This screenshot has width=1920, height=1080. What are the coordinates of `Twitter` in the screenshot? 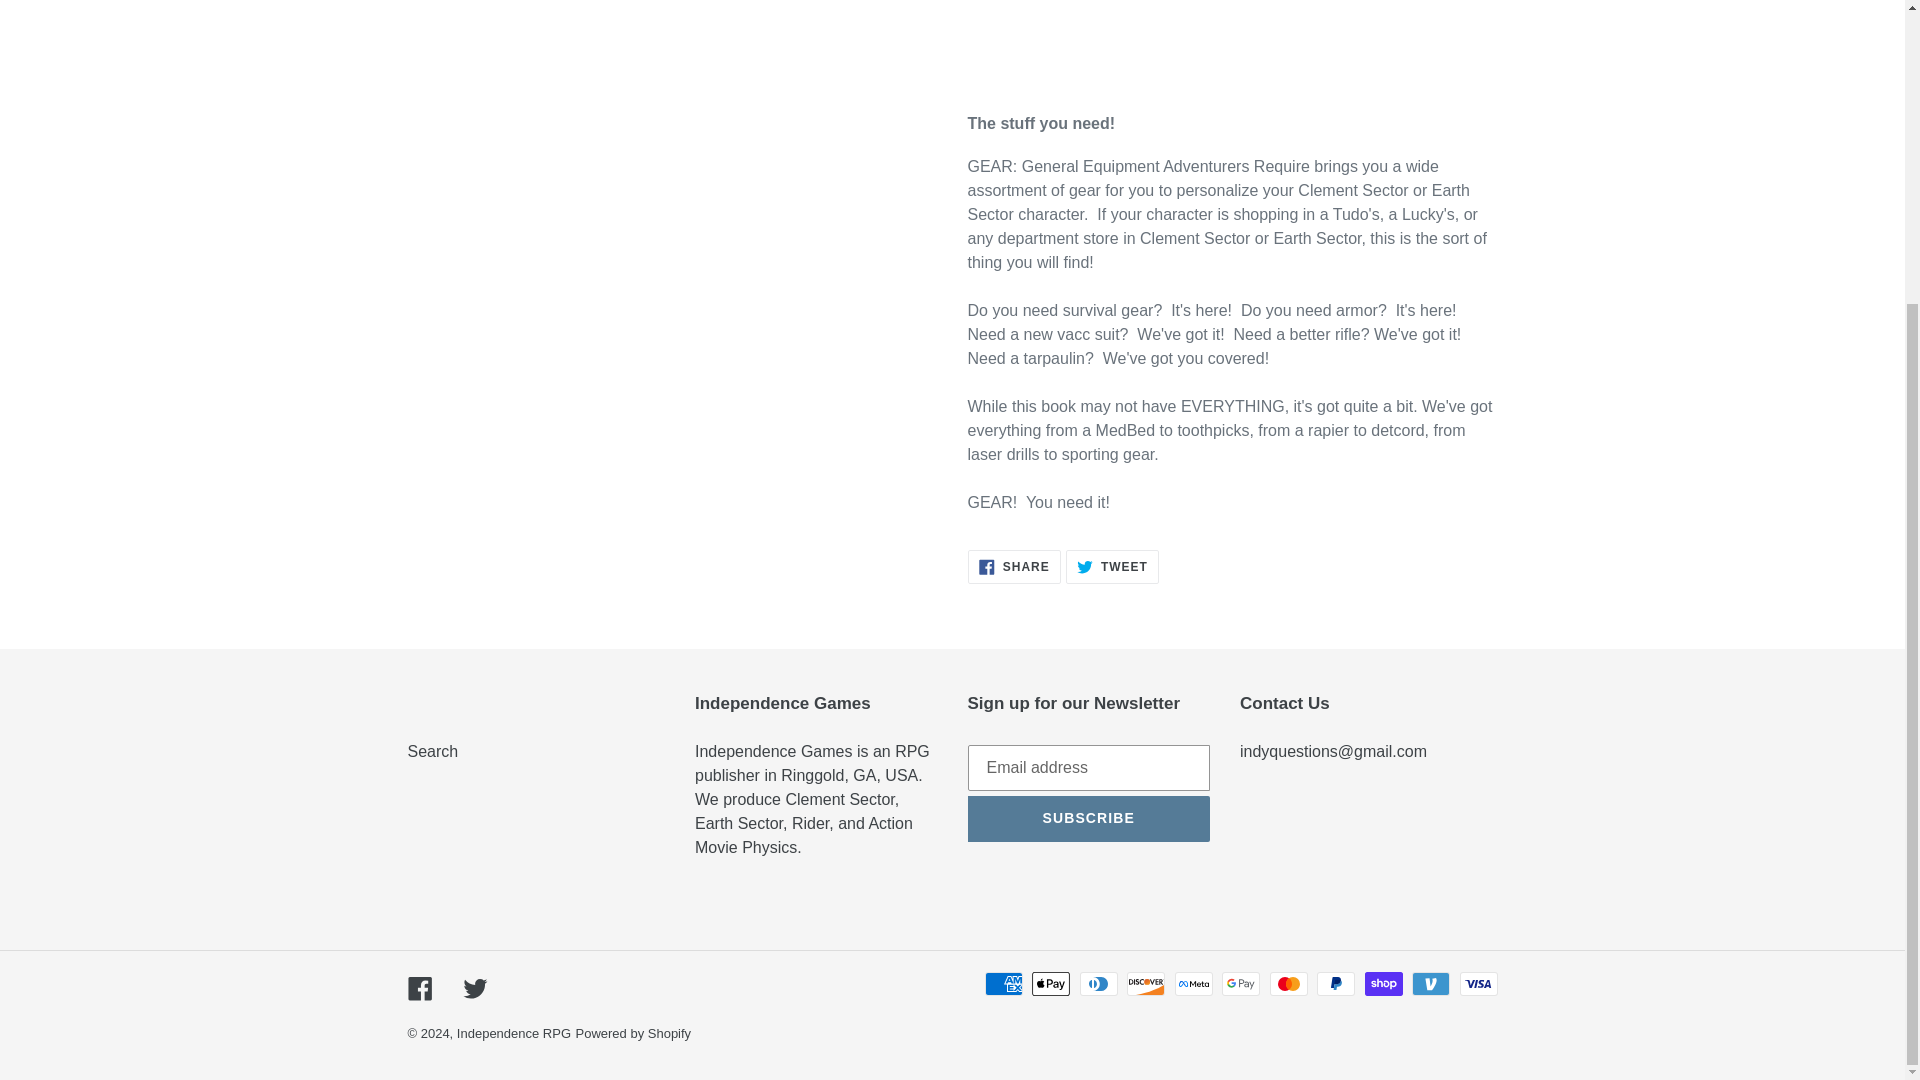 It's located at (432, 752).